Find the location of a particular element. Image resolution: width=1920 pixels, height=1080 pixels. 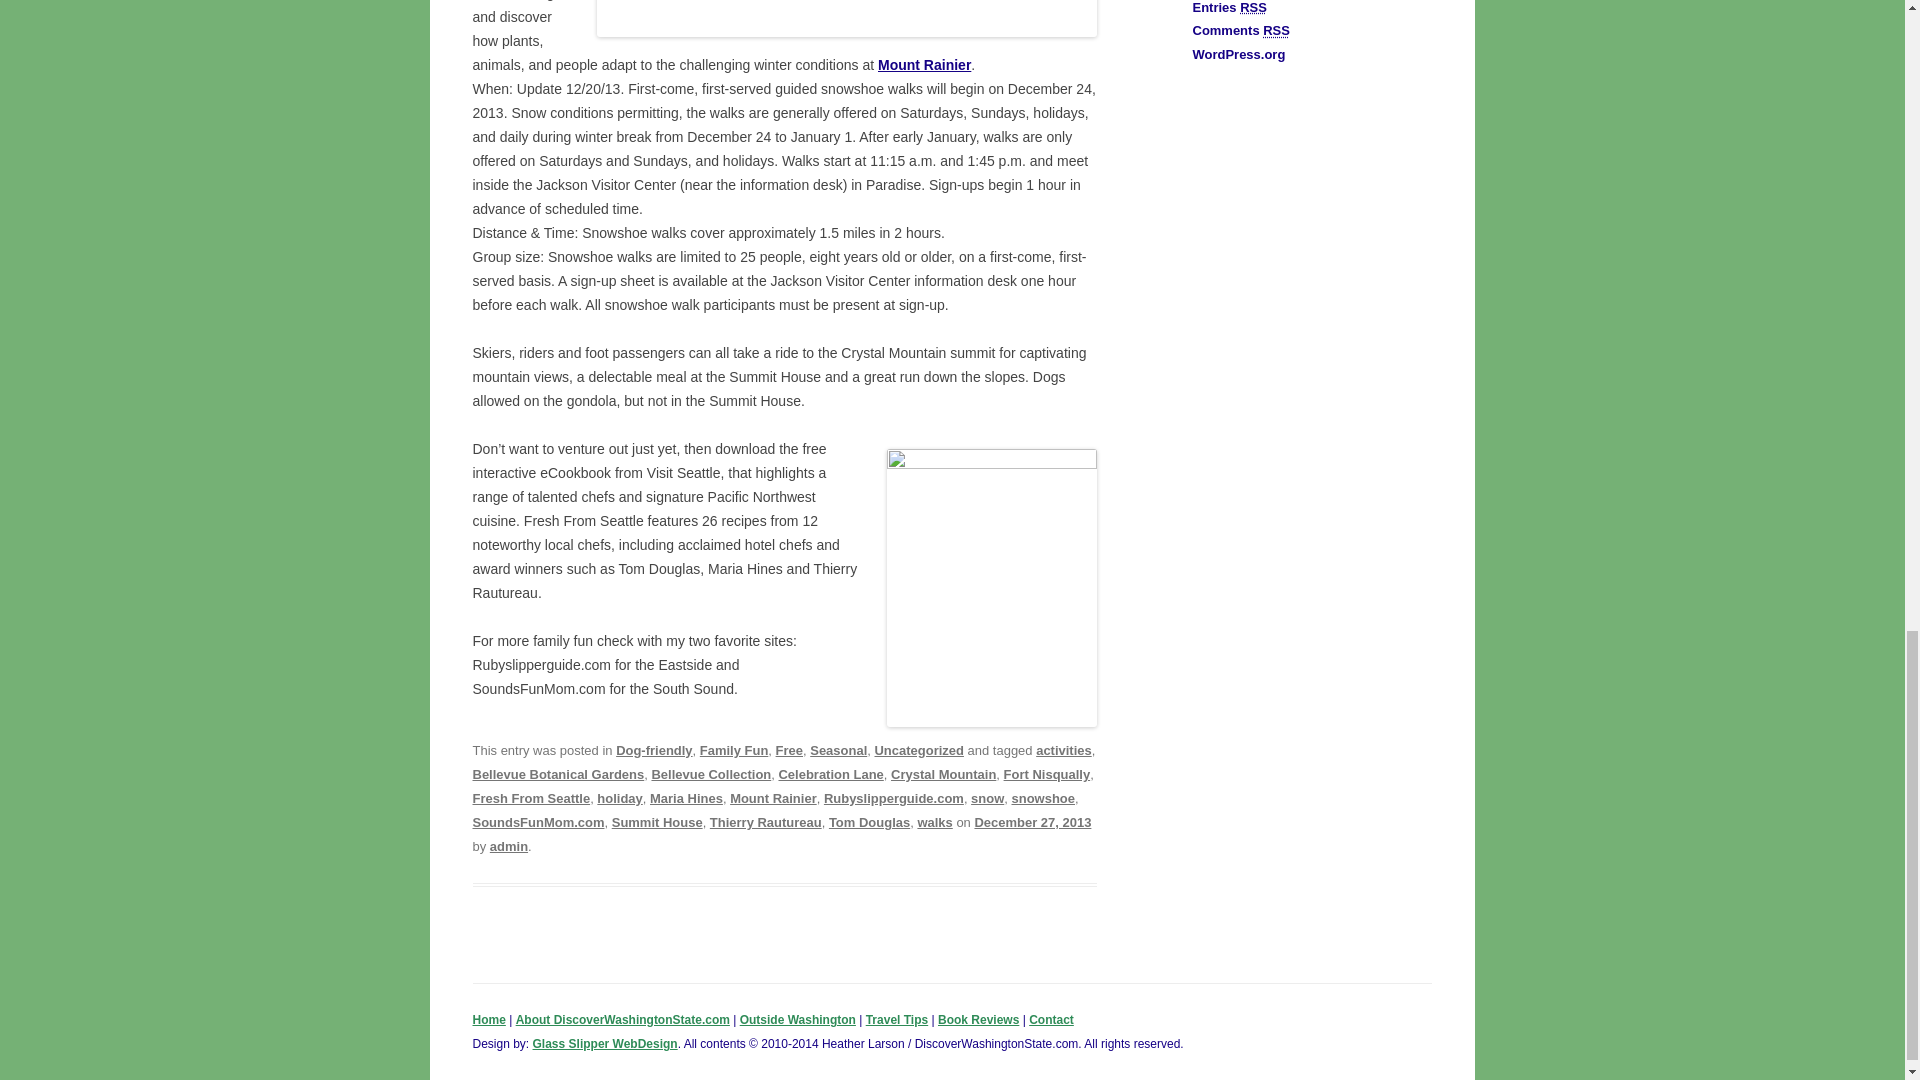

Uncategorized is located at coordinates (918, 750).